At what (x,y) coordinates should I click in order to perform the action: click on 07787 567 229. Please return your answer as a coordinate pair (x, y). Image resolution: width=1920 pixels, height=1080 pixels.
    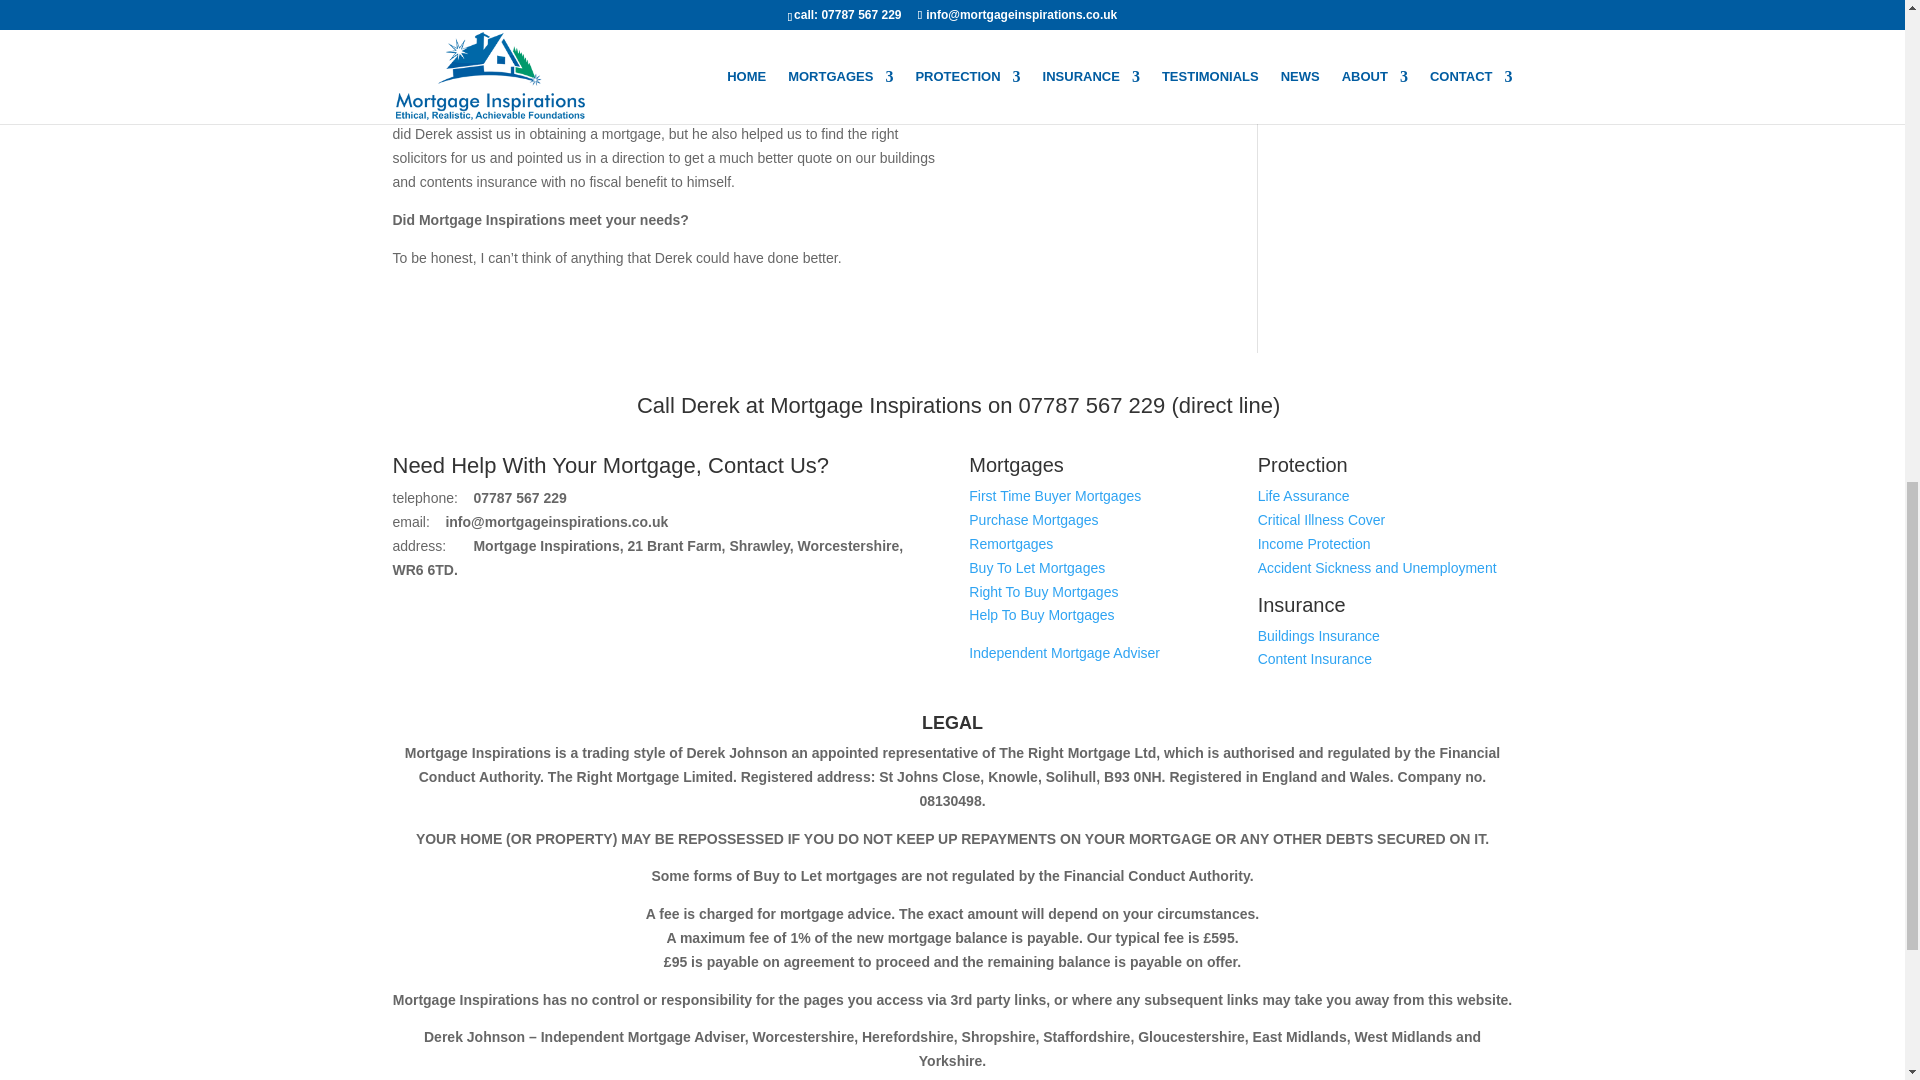
    Looking at the image, I should click on (1091, 405).